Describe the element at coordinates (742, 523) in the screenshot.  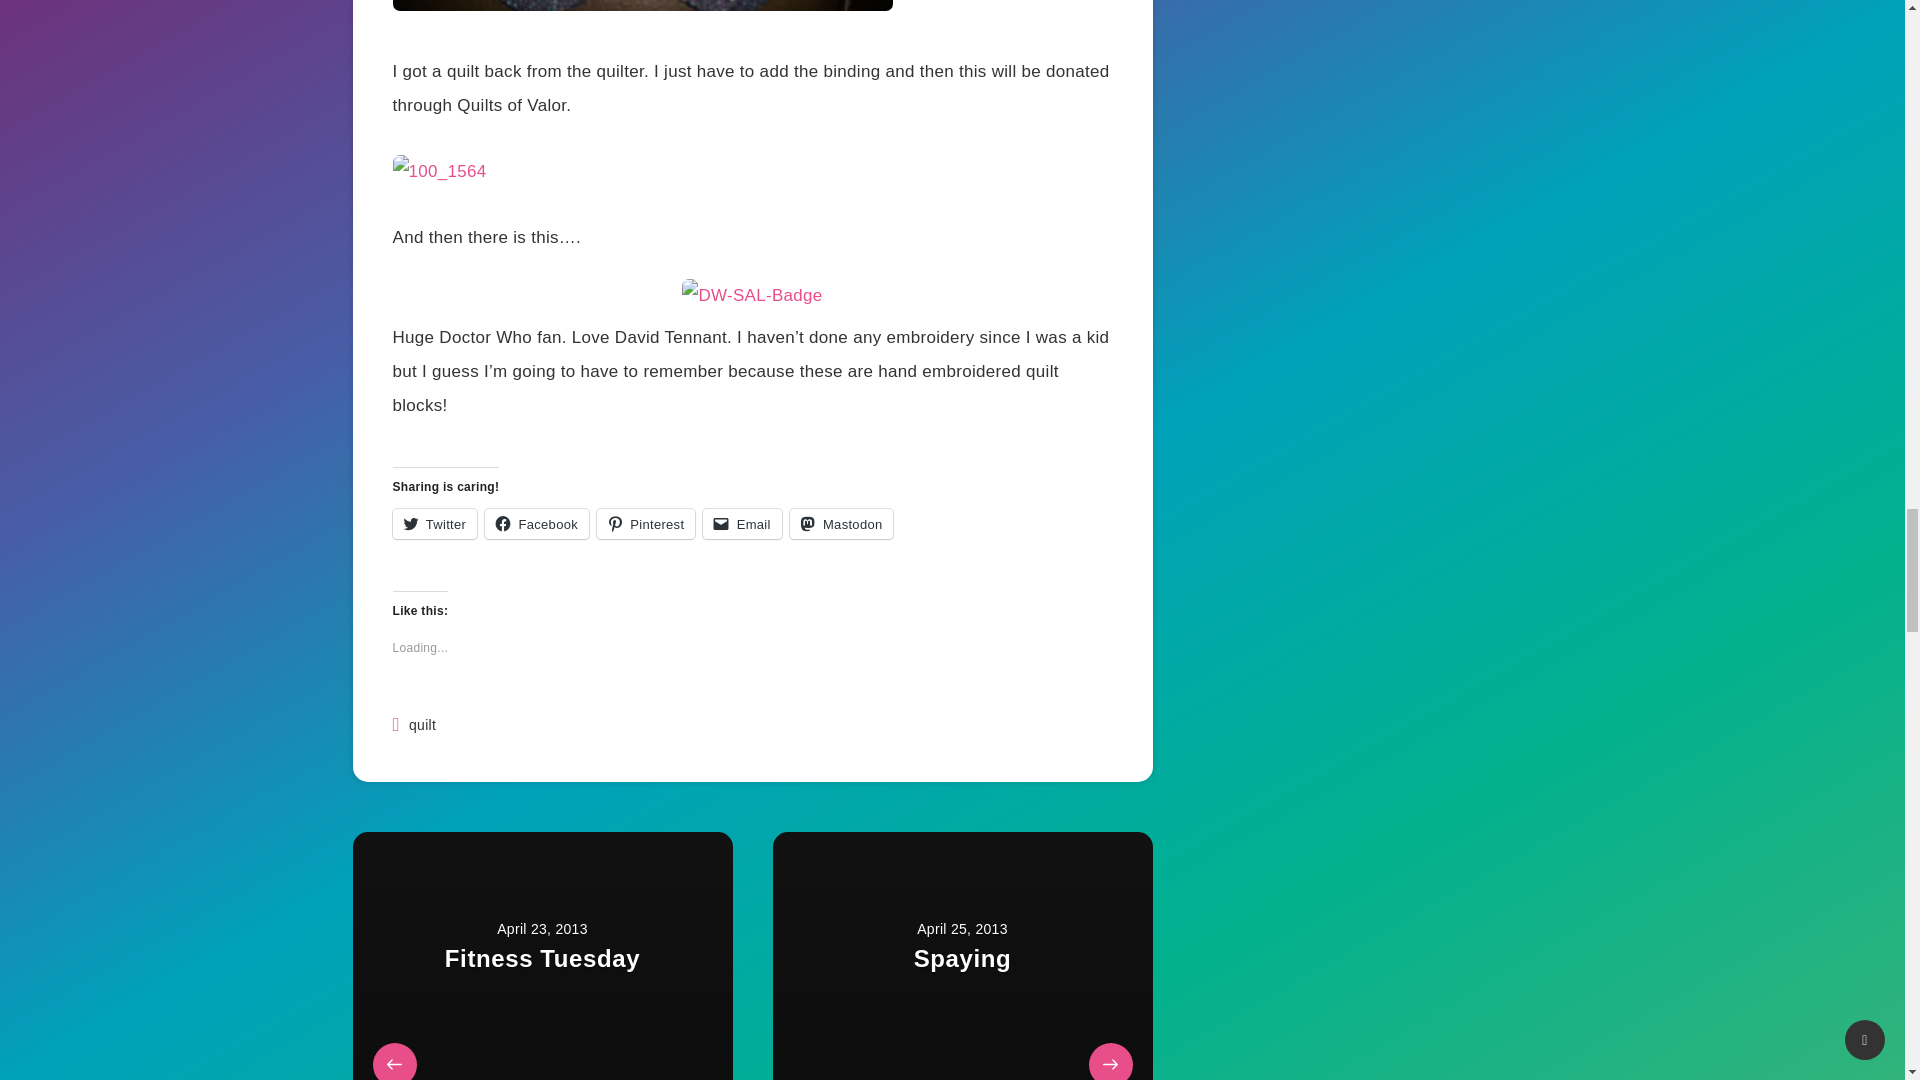
I see `Email` at that location.